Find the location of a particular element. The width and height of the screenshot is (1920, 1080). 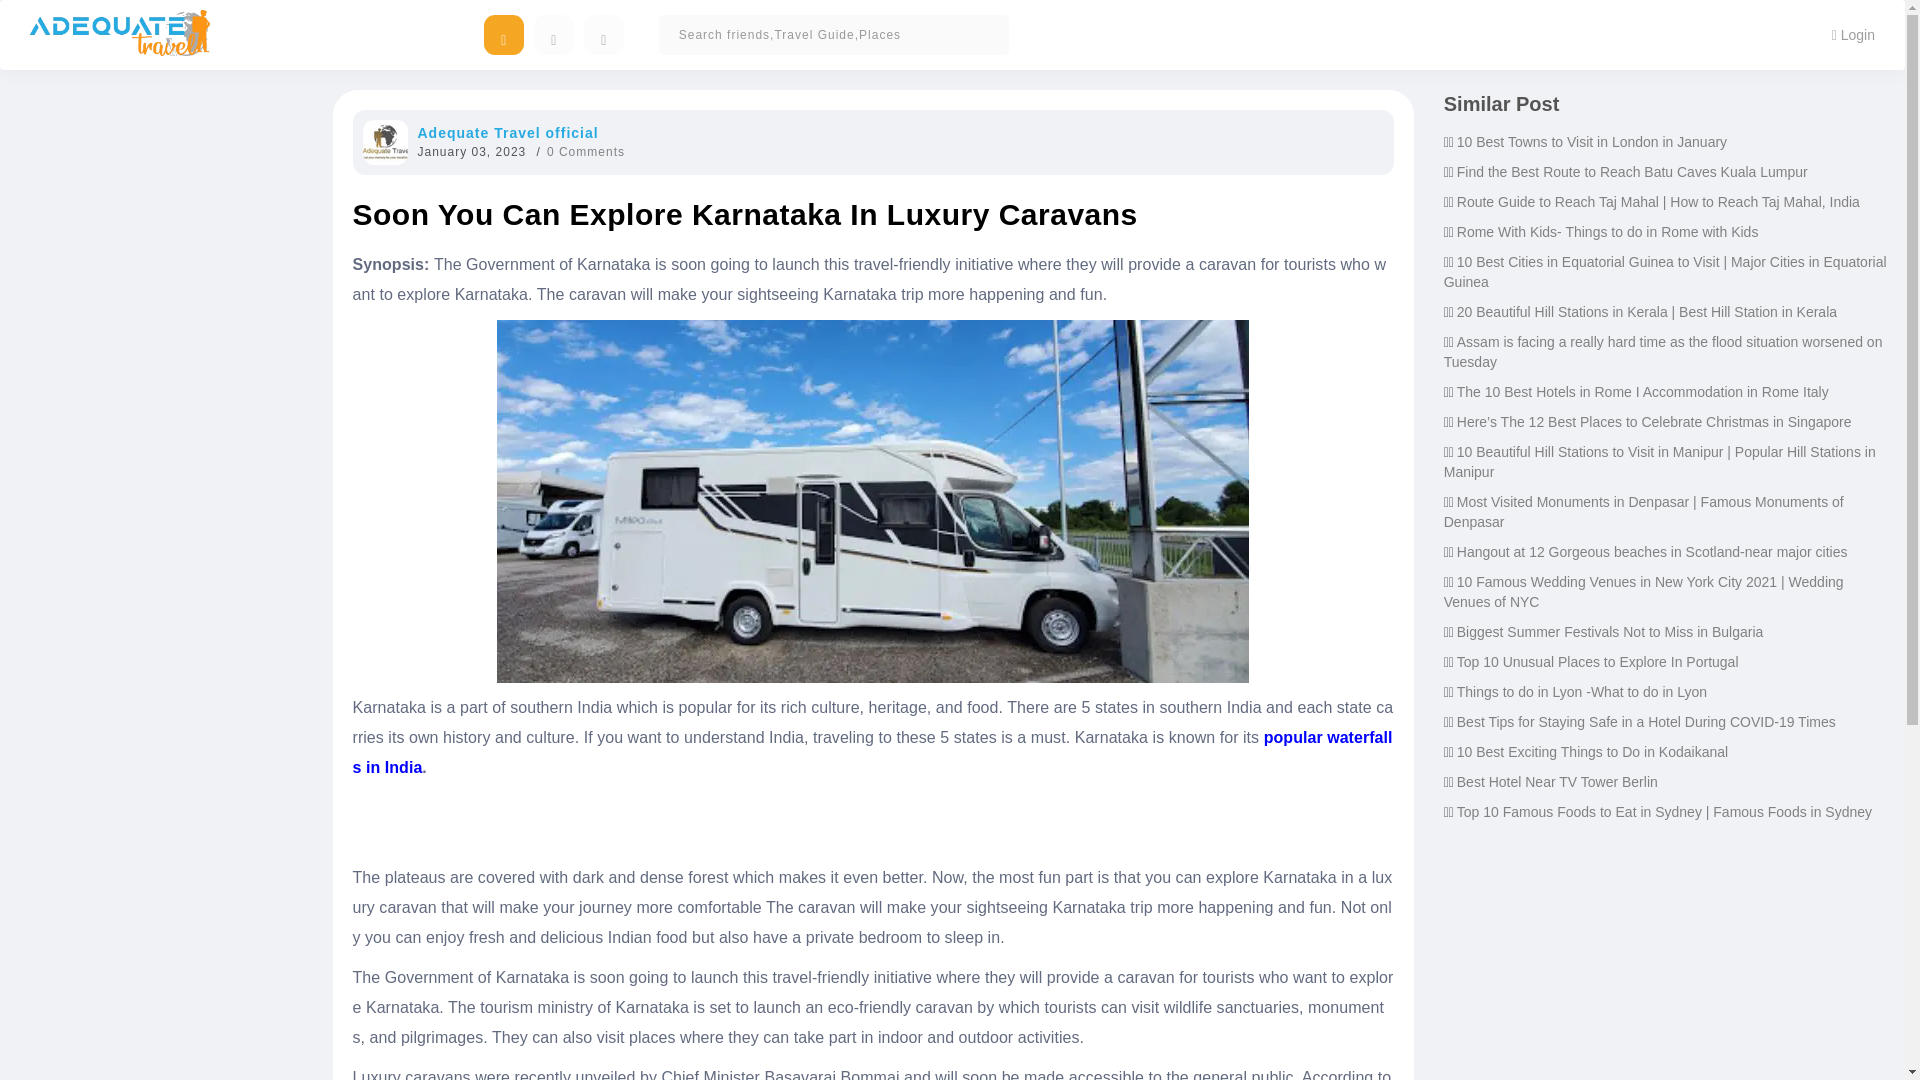

Best Hotel Near TV Tower Berlin is located at coordinates (1558, 782).